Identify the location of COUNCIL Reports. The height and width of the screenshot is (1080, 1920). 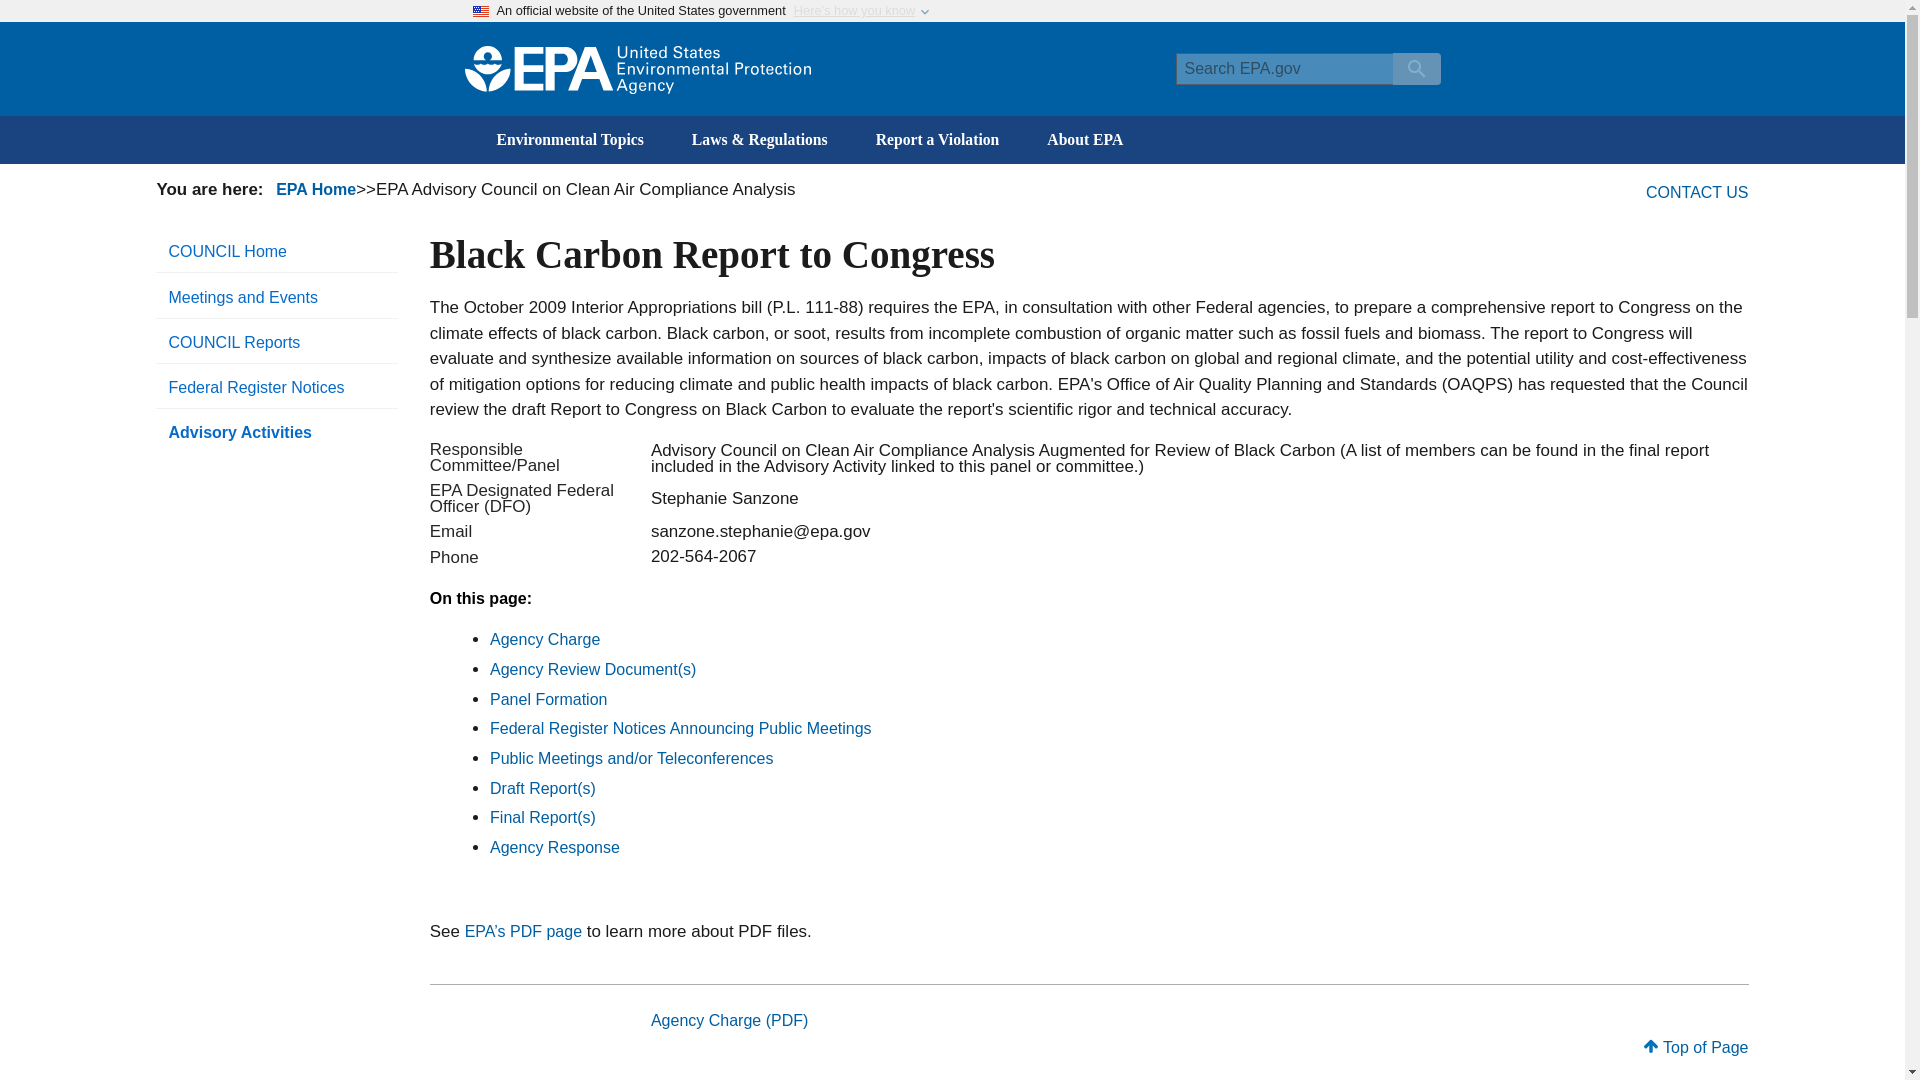
(276, 342).